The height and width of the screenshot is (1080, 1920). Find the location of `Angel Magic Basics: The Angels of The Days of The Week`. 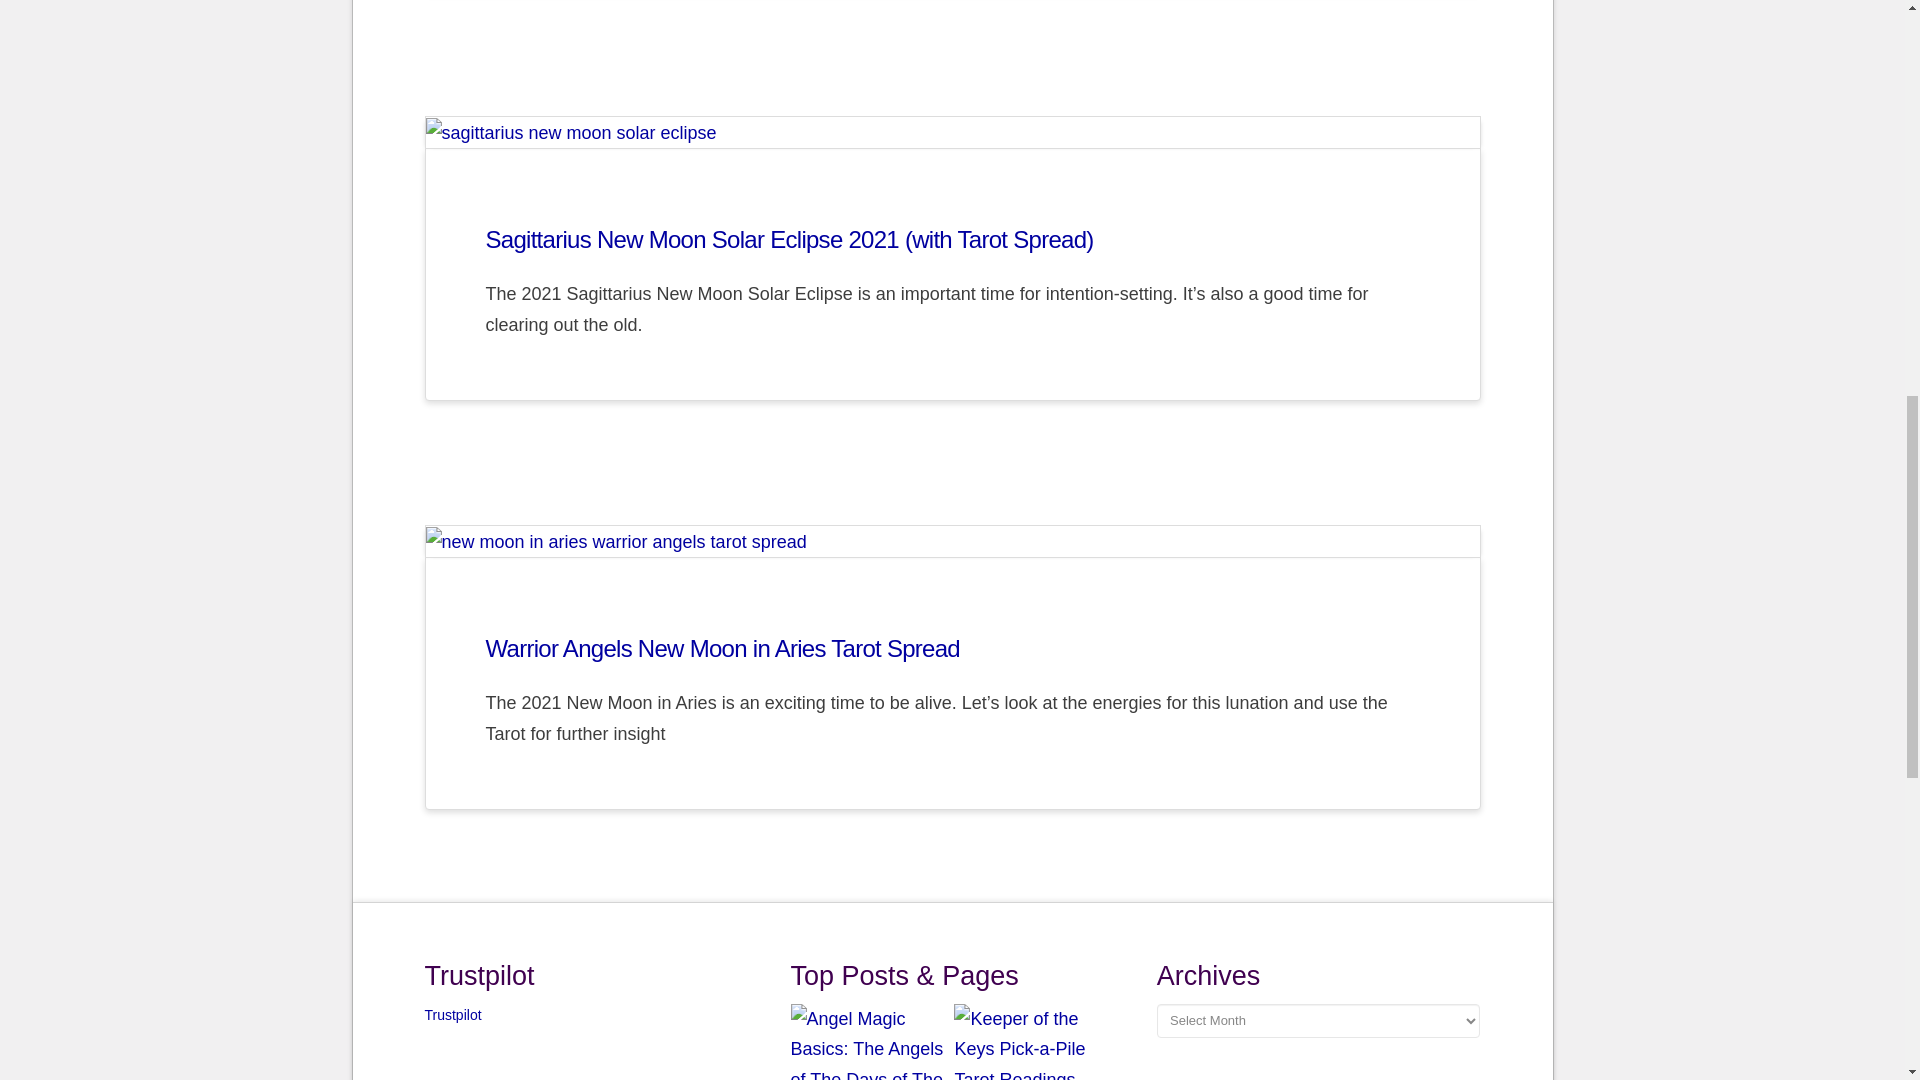

Angel Magic Basics: The Angels of The Days of The Week is located at coordinates (870, 1042).